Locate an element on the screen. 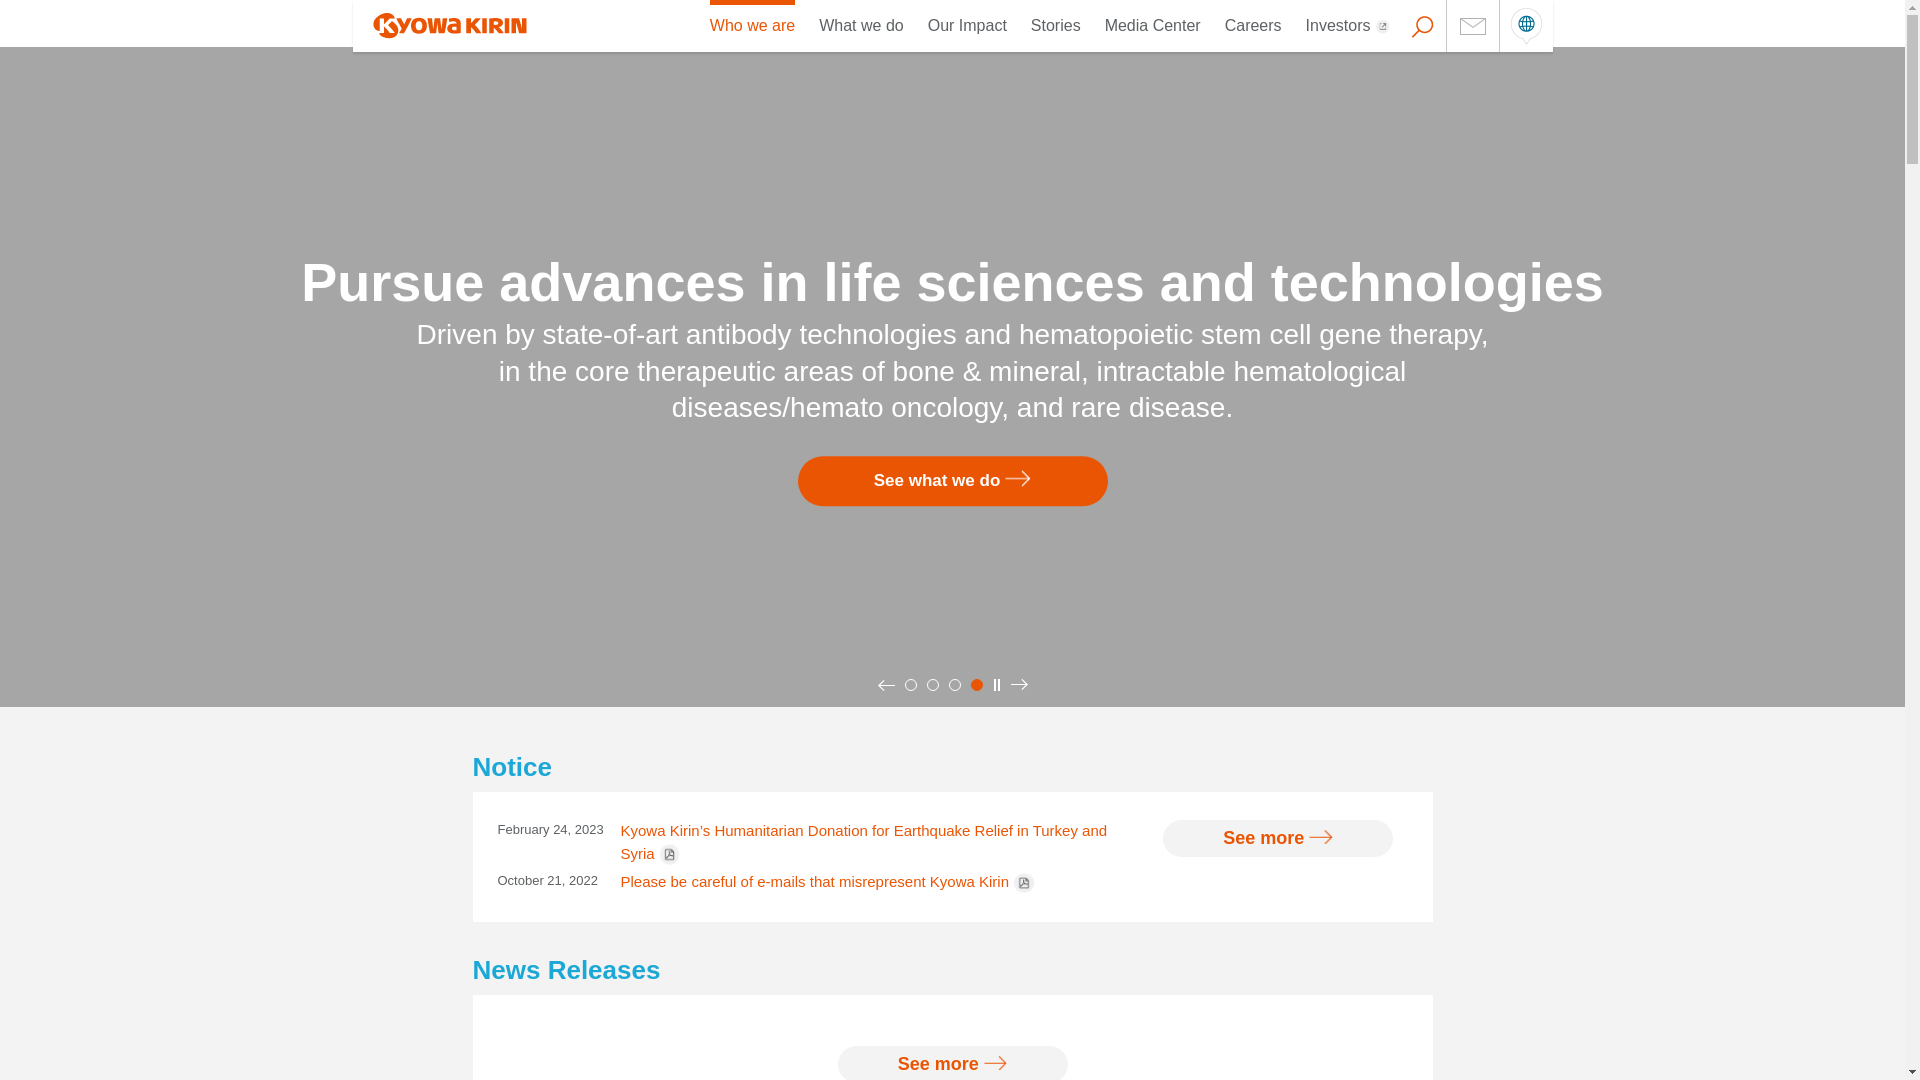  What we do is located at coordinates (860, 26).